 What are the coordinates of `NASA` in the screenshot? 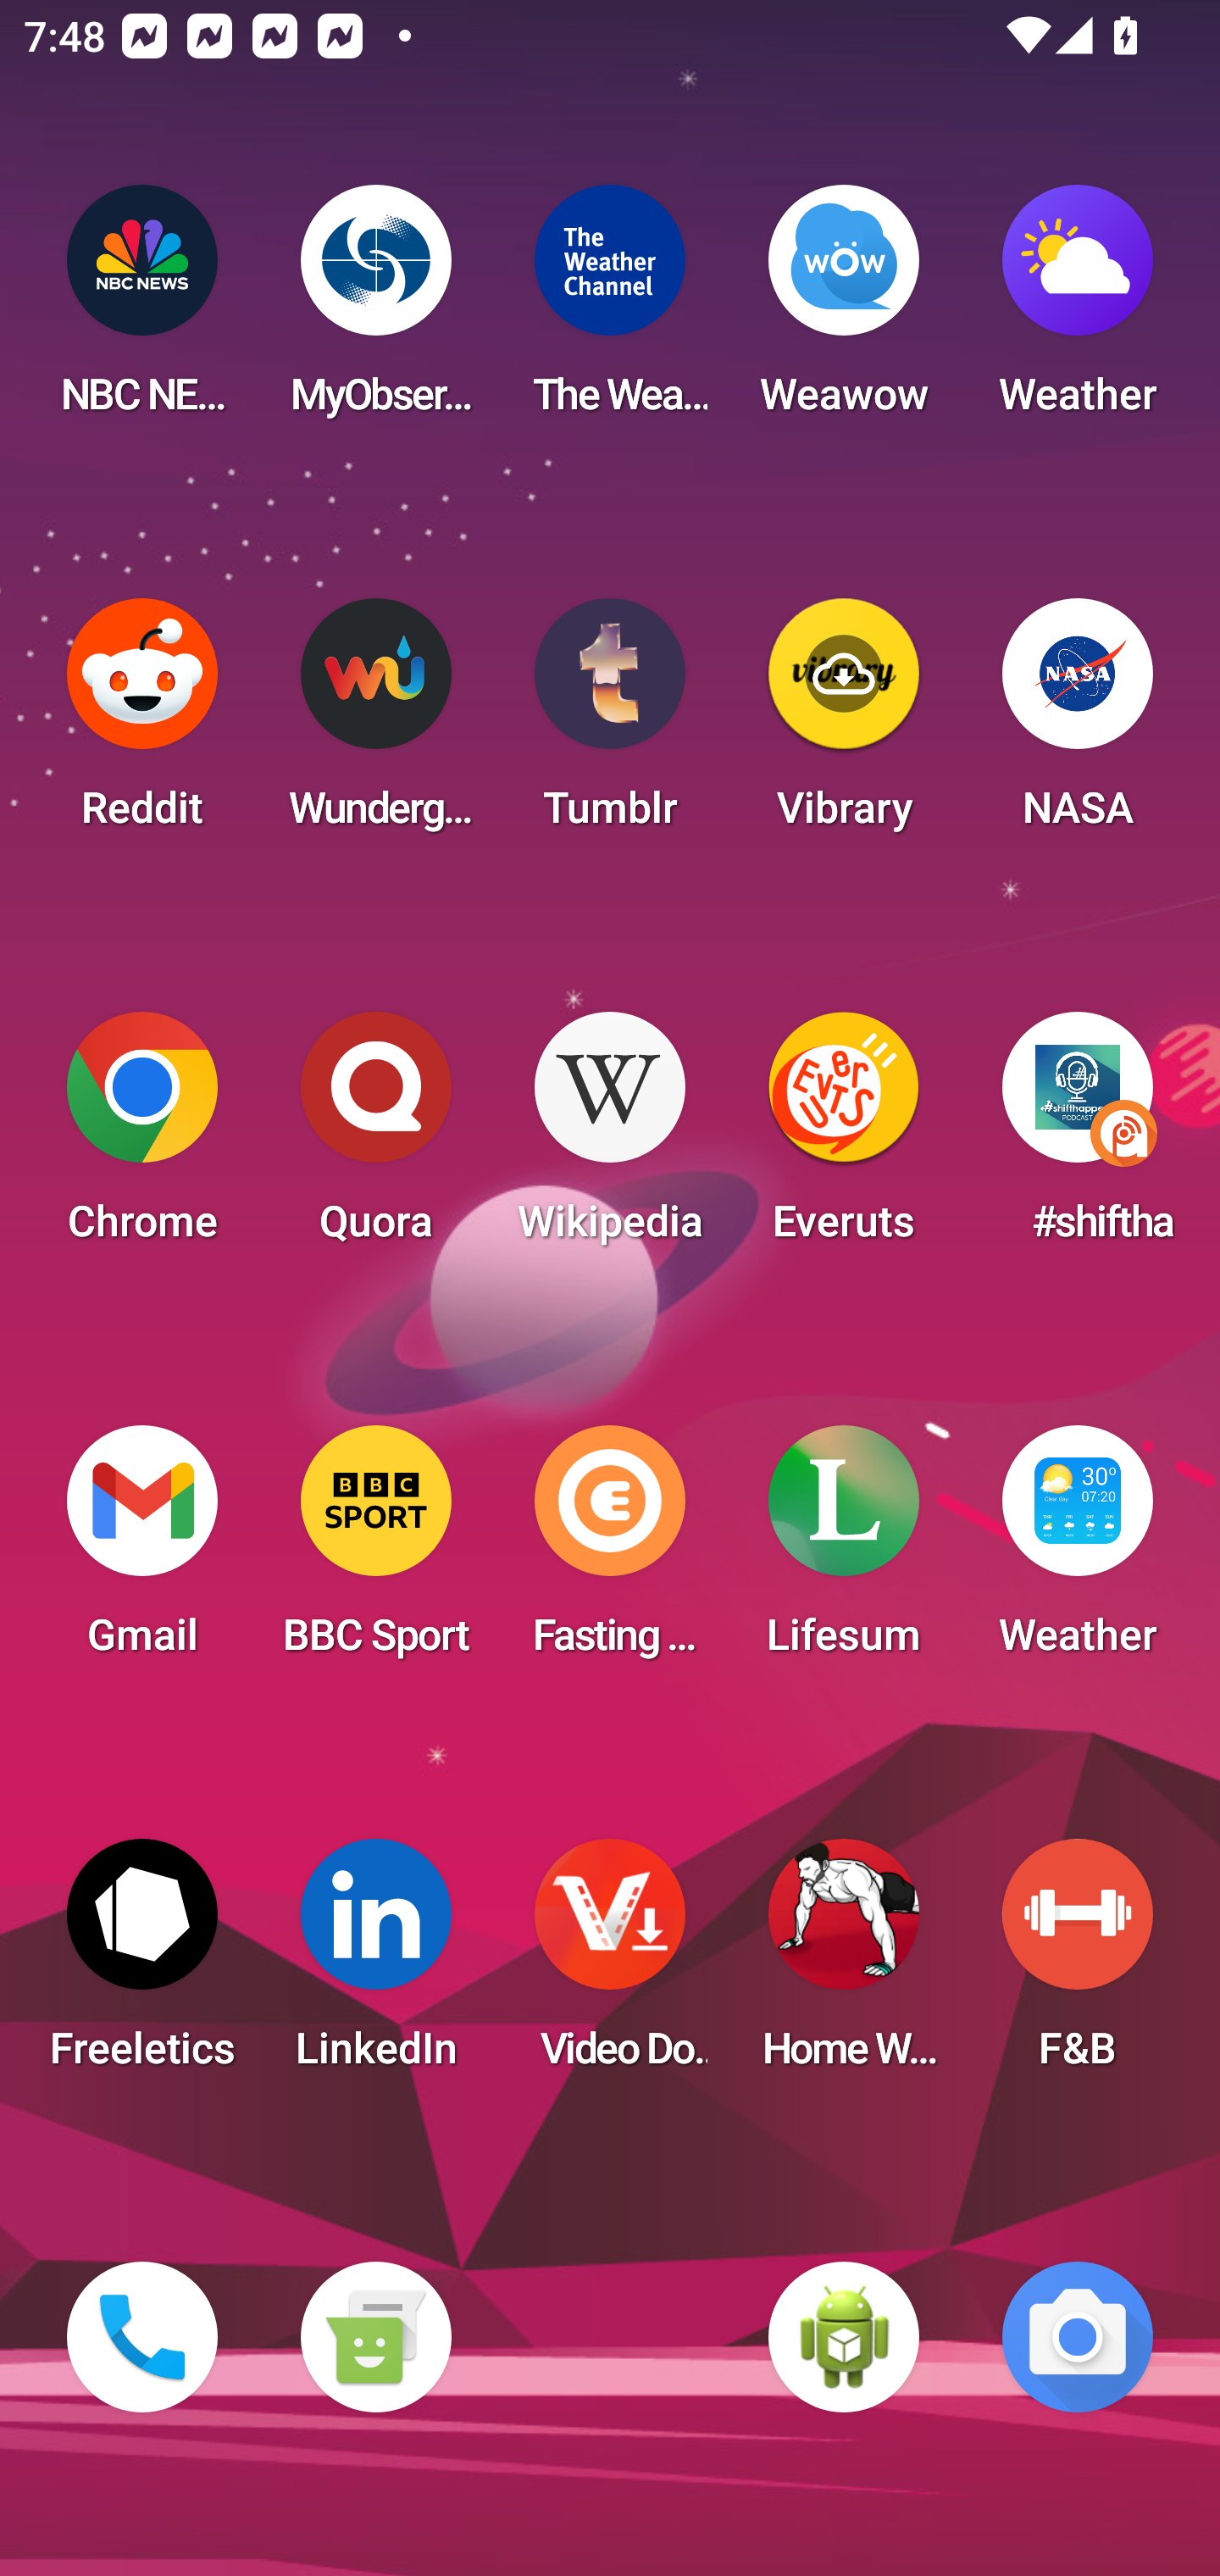 It's located at (1078, 724).